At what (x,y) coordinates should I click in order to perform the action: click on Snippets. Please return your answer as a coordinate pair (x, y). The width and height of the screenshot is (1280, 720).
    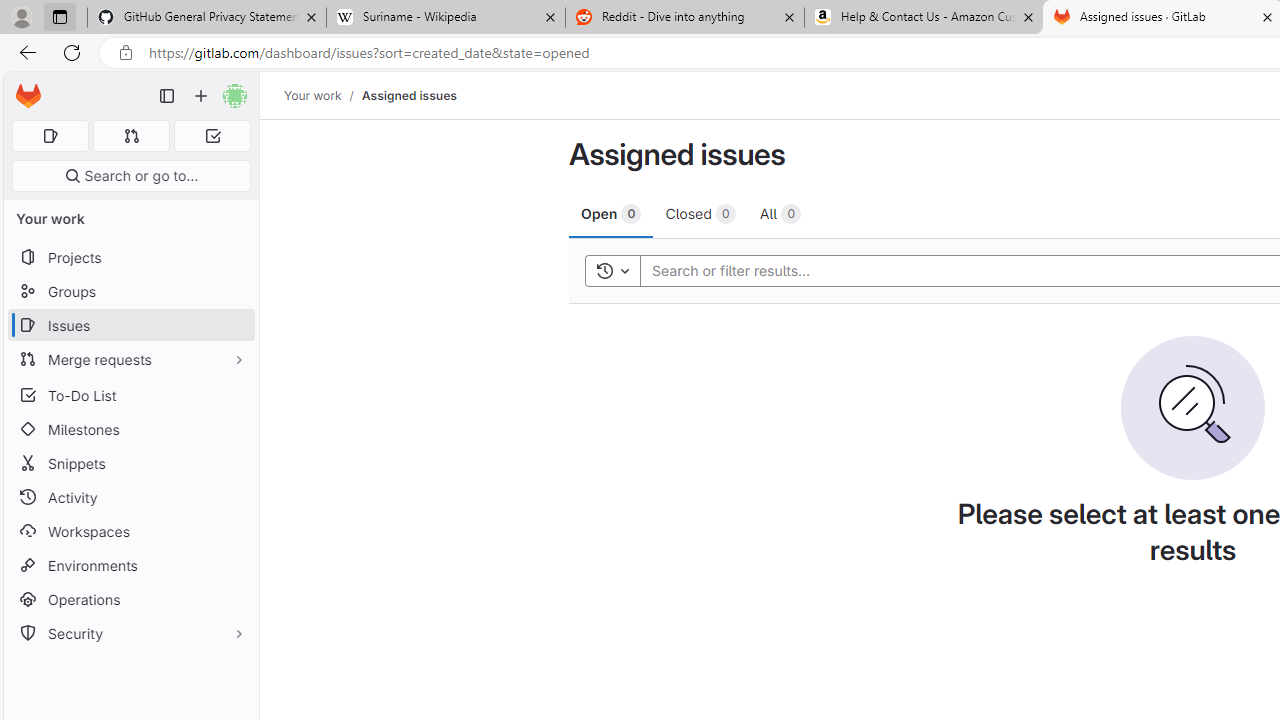
    Looking at the image, I should click on (130, 464).